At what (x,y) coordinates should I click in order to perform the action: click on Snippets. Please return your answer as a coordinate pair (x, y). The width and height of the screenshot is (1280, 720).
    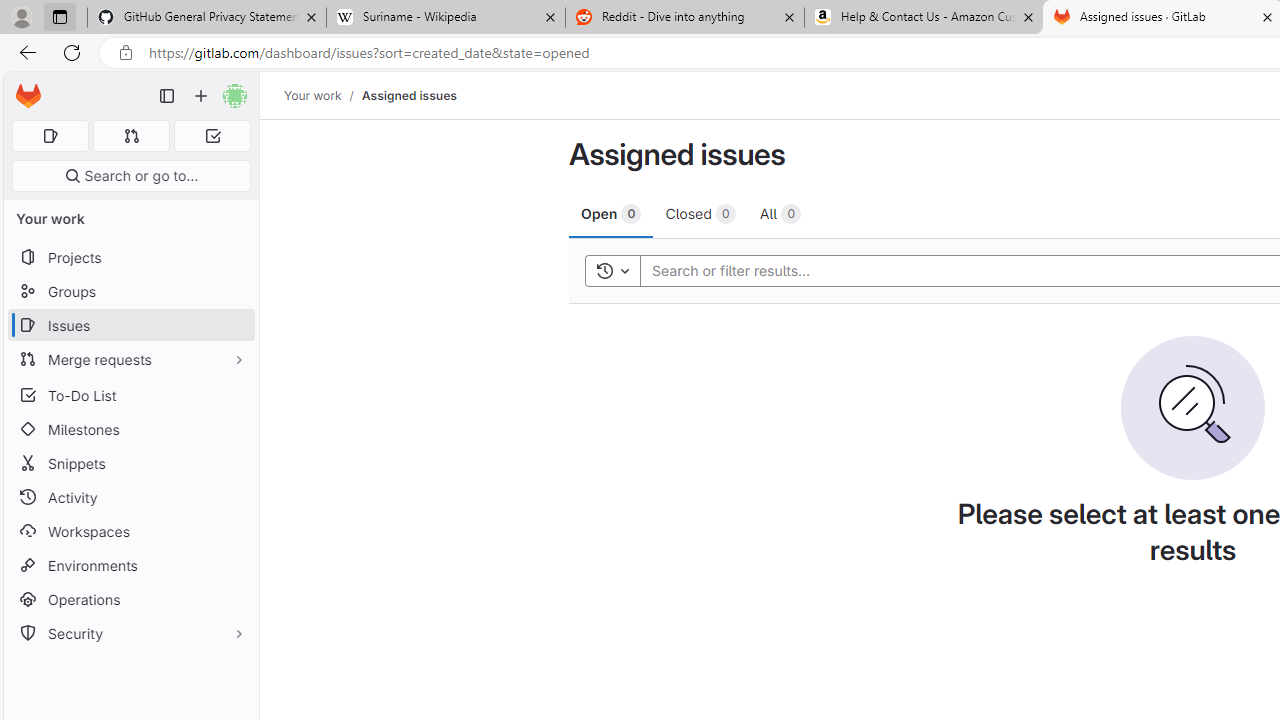
    Looking at the image, I should click on (130, 464).